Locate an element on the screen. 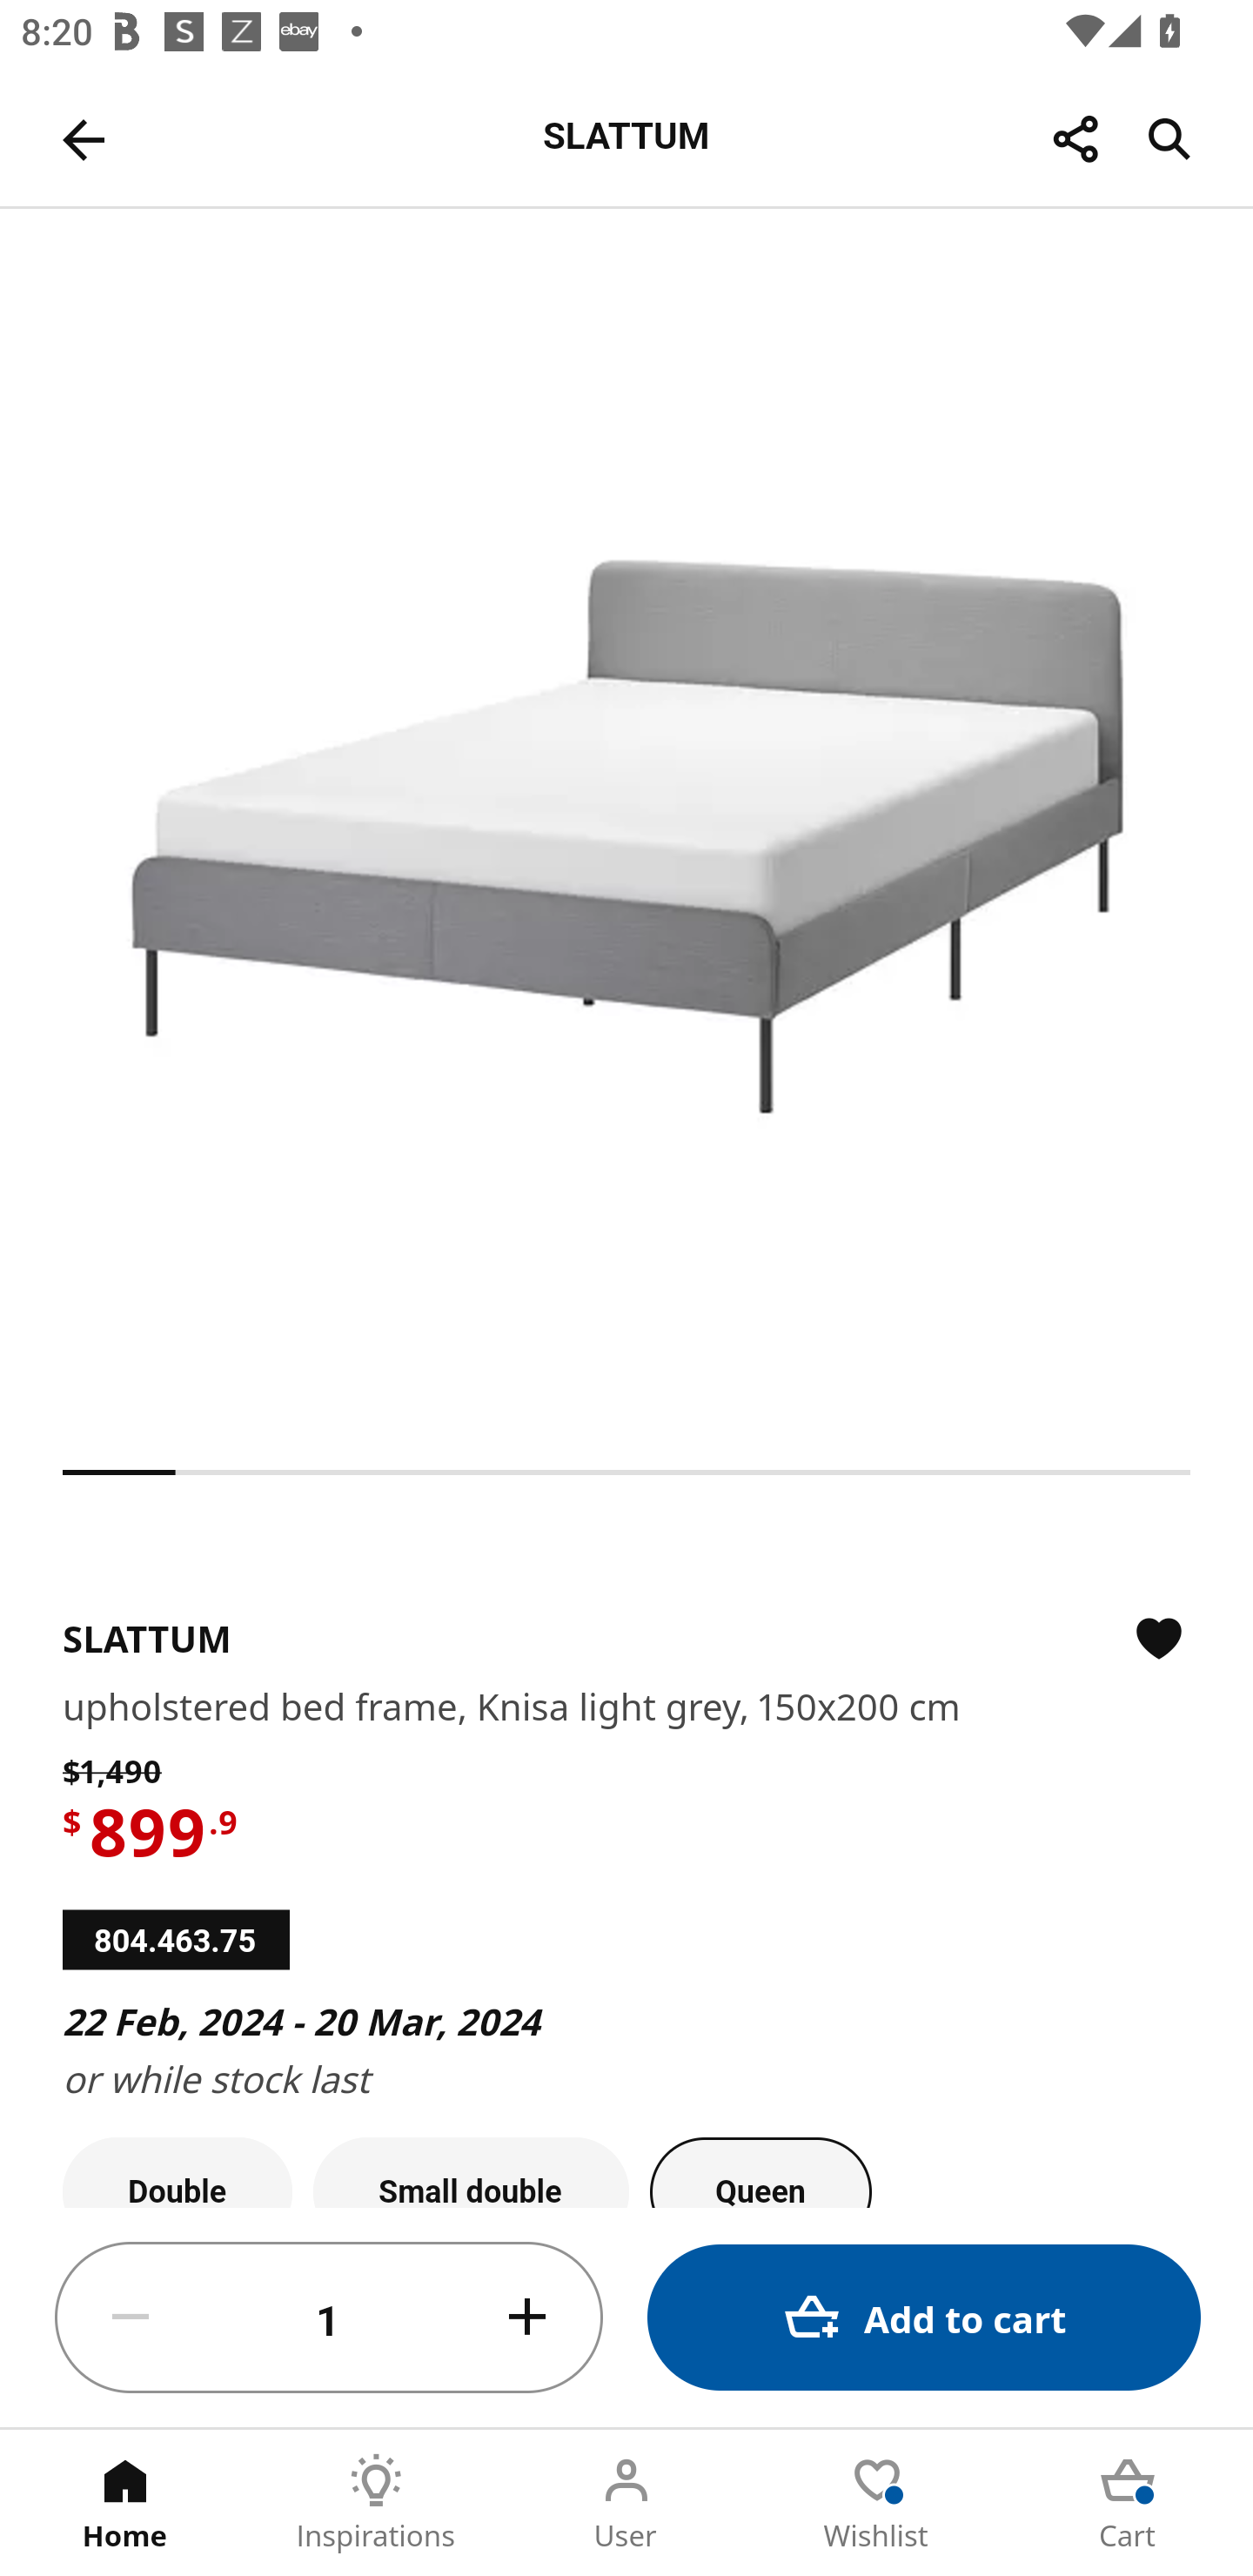 This screenshot has height=2576, width=1253. Cart
Tab 5 of 5 is located at coordinates (1128, 2503).